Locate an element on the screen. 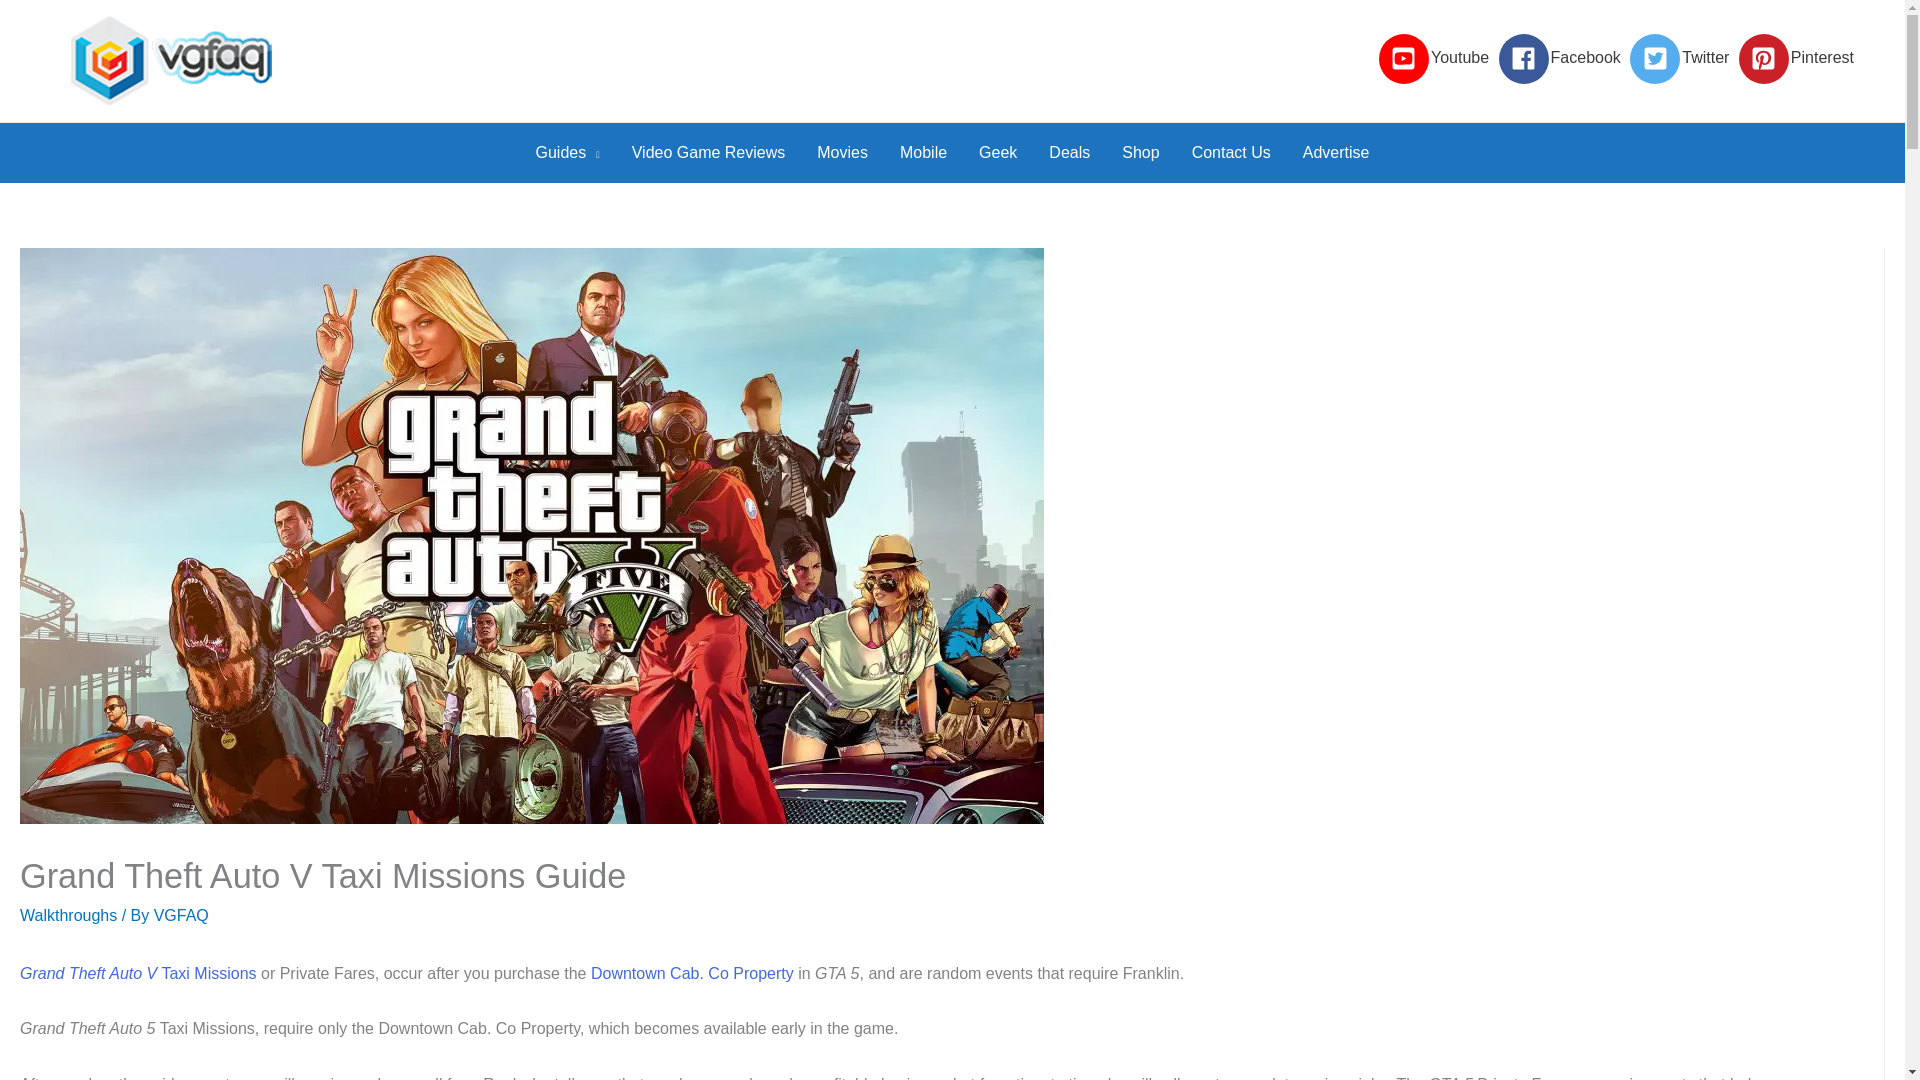  View all posts by VGFAQ is located at coordinates (181, 916).